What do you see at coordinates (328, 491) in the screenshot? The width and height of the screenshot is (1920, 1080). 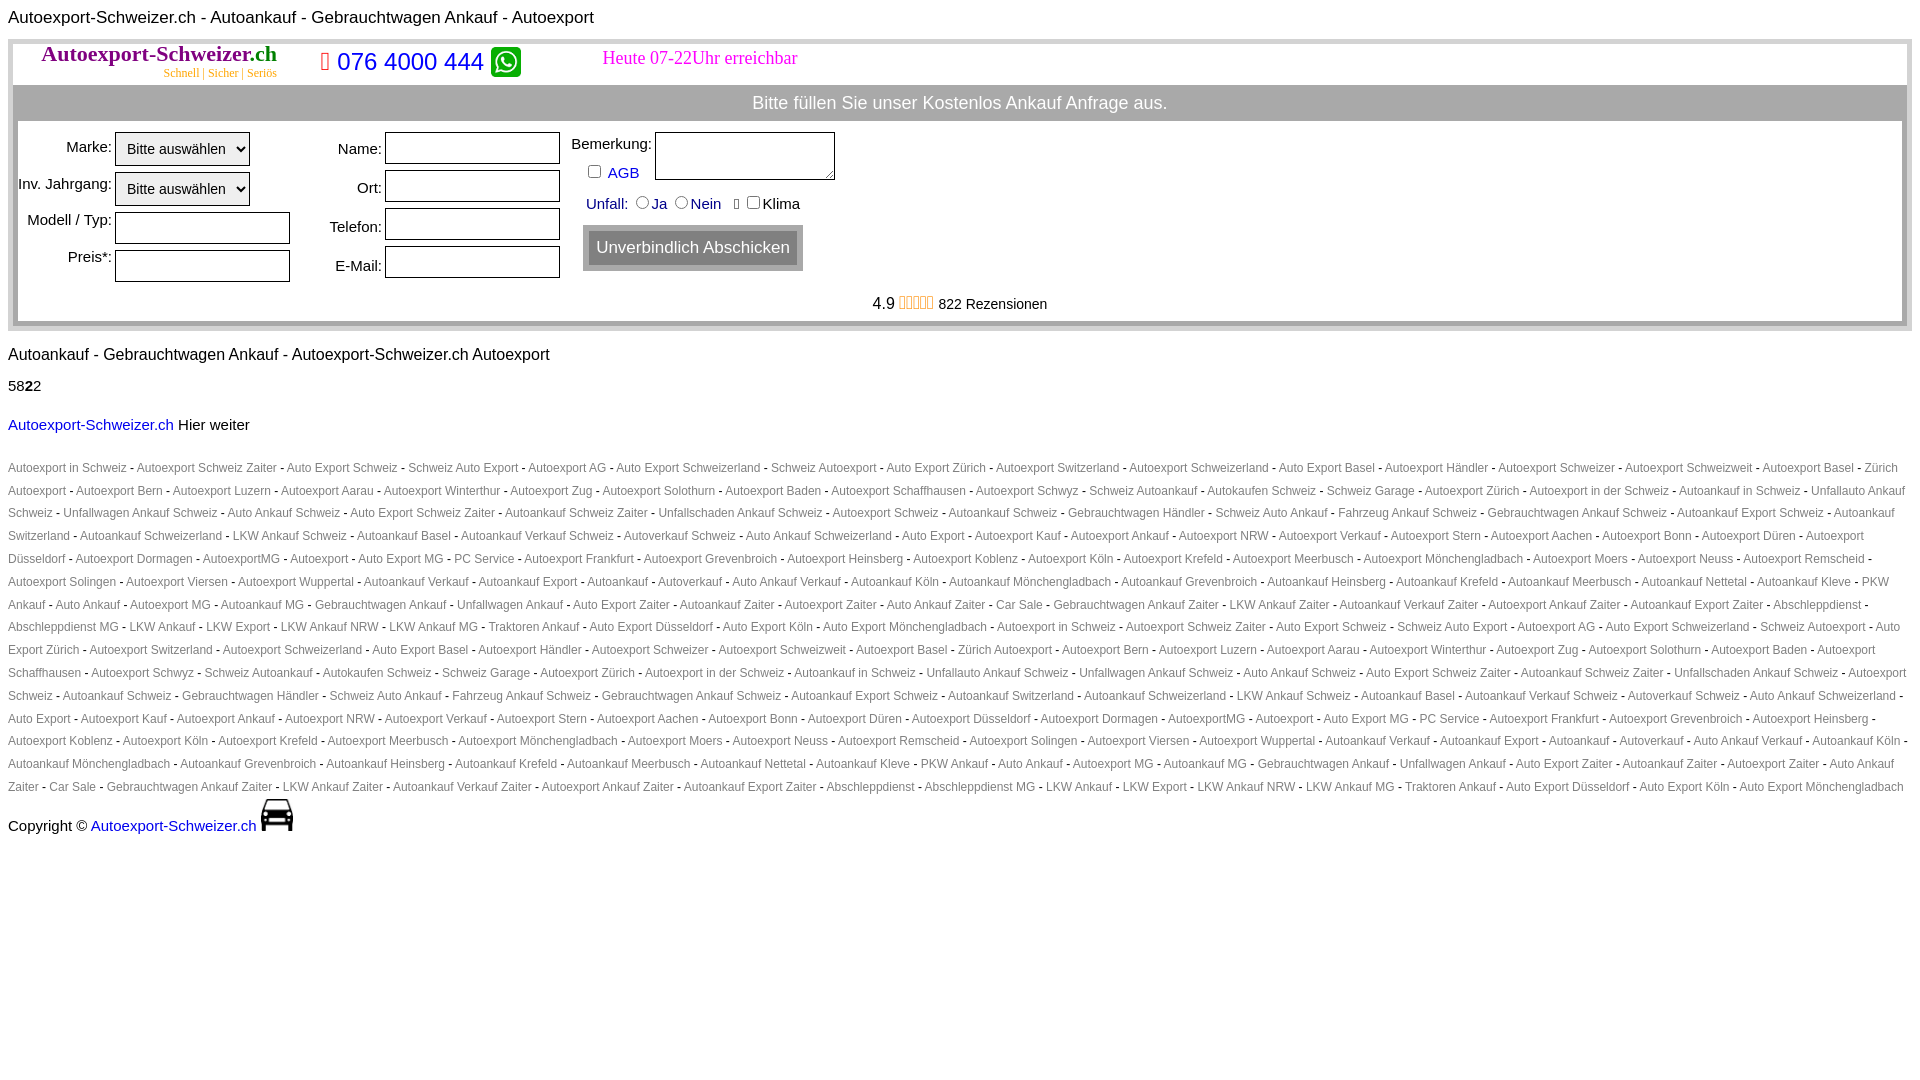 I see `Autoexport Aarau` at bounding box center [328, 491].